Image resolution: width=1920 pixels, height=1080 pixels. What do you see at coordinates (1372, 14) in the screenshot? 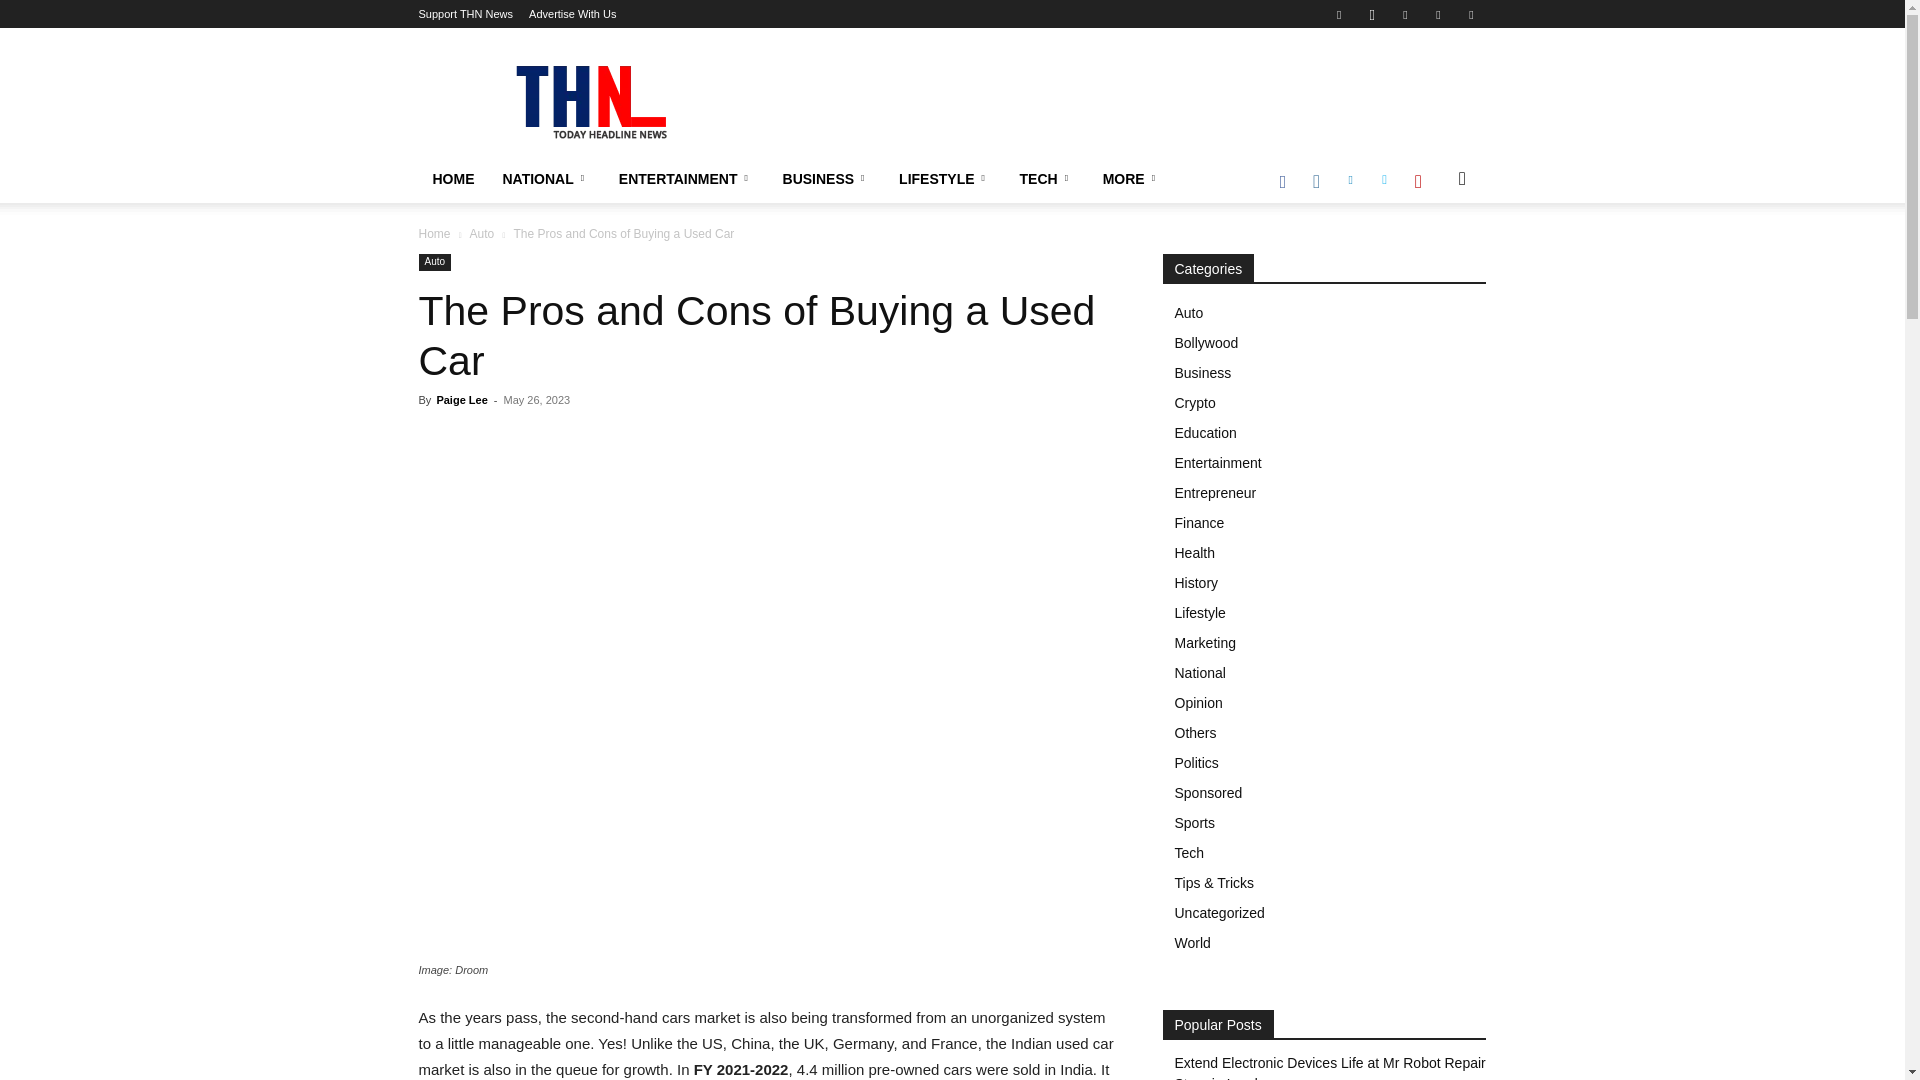
I see `Instagram` at bounding box center [1372, 14].